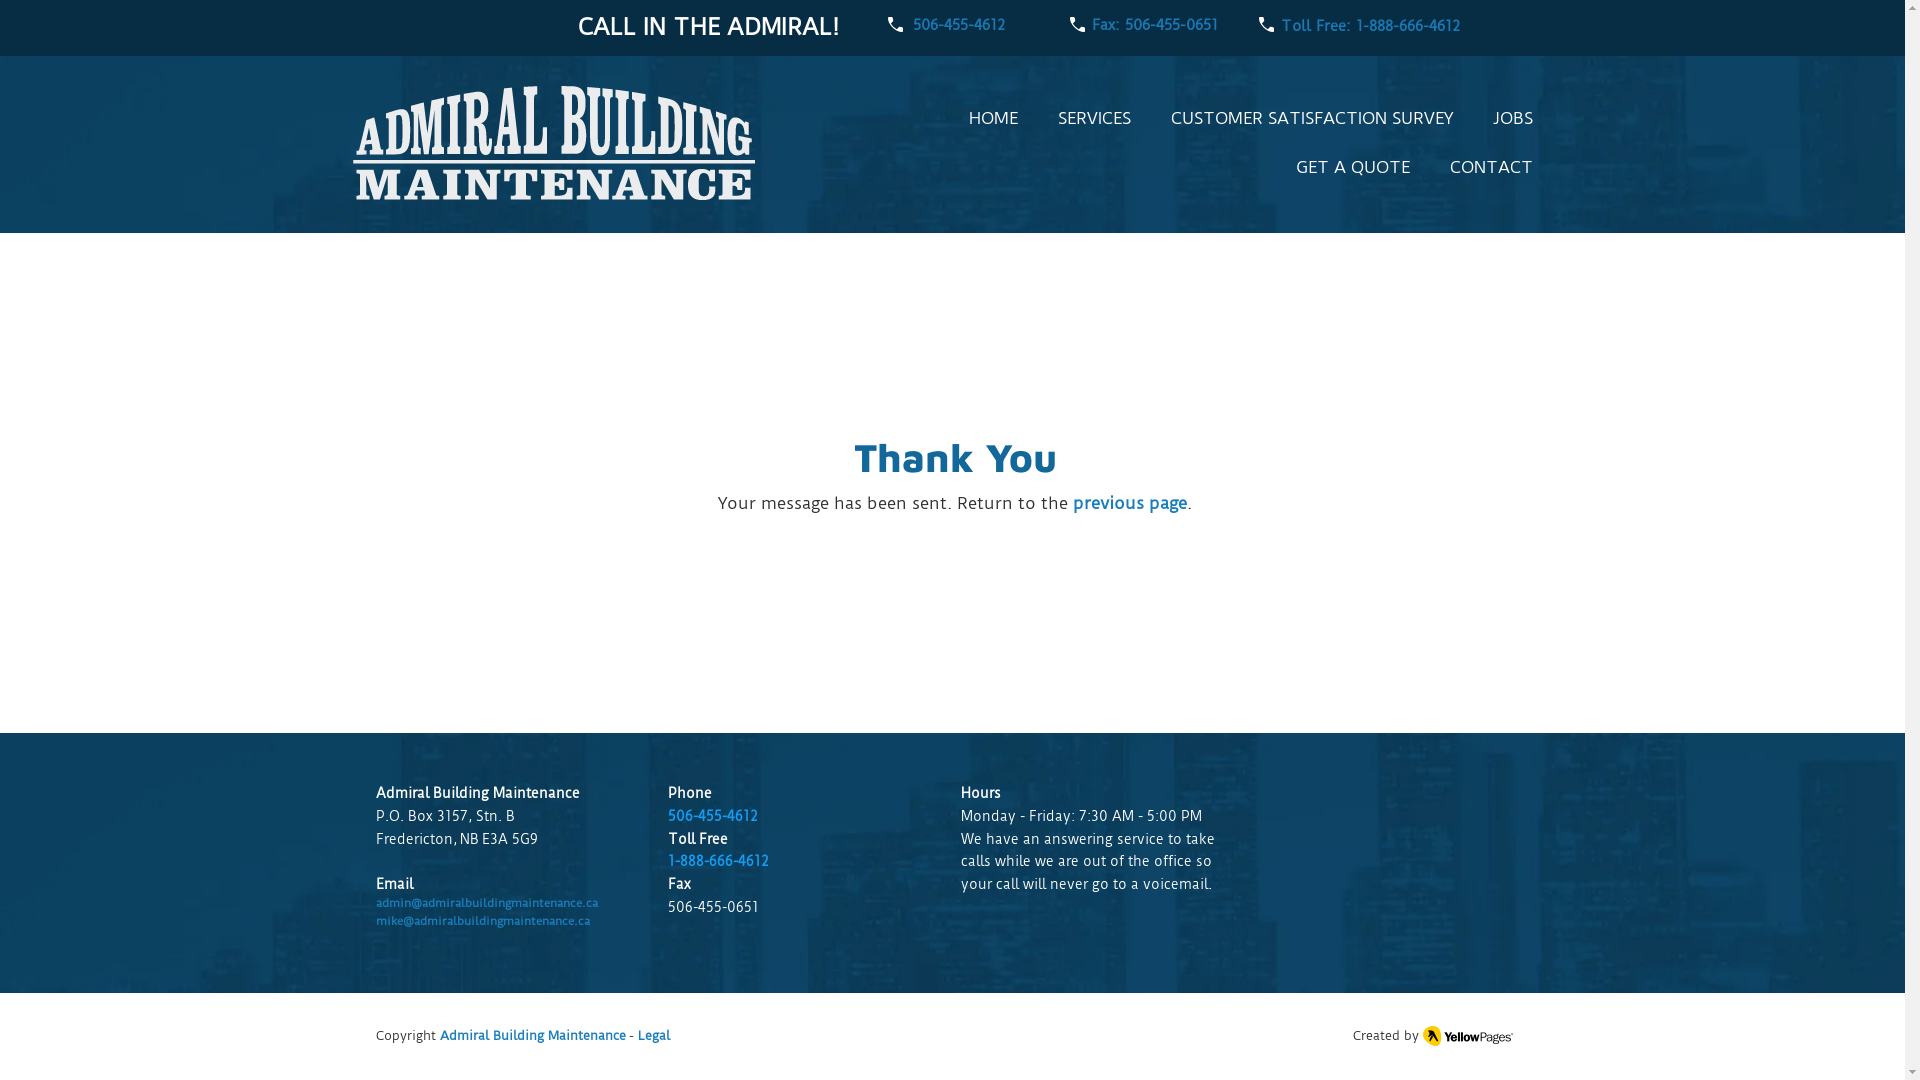 This screenshot has width=1920, height=1080. What do you see at coordinates (1370, 28) in the screenshot?
I see `Toll Free: 1-888-666-4612` at bounding box center [1370, 28].